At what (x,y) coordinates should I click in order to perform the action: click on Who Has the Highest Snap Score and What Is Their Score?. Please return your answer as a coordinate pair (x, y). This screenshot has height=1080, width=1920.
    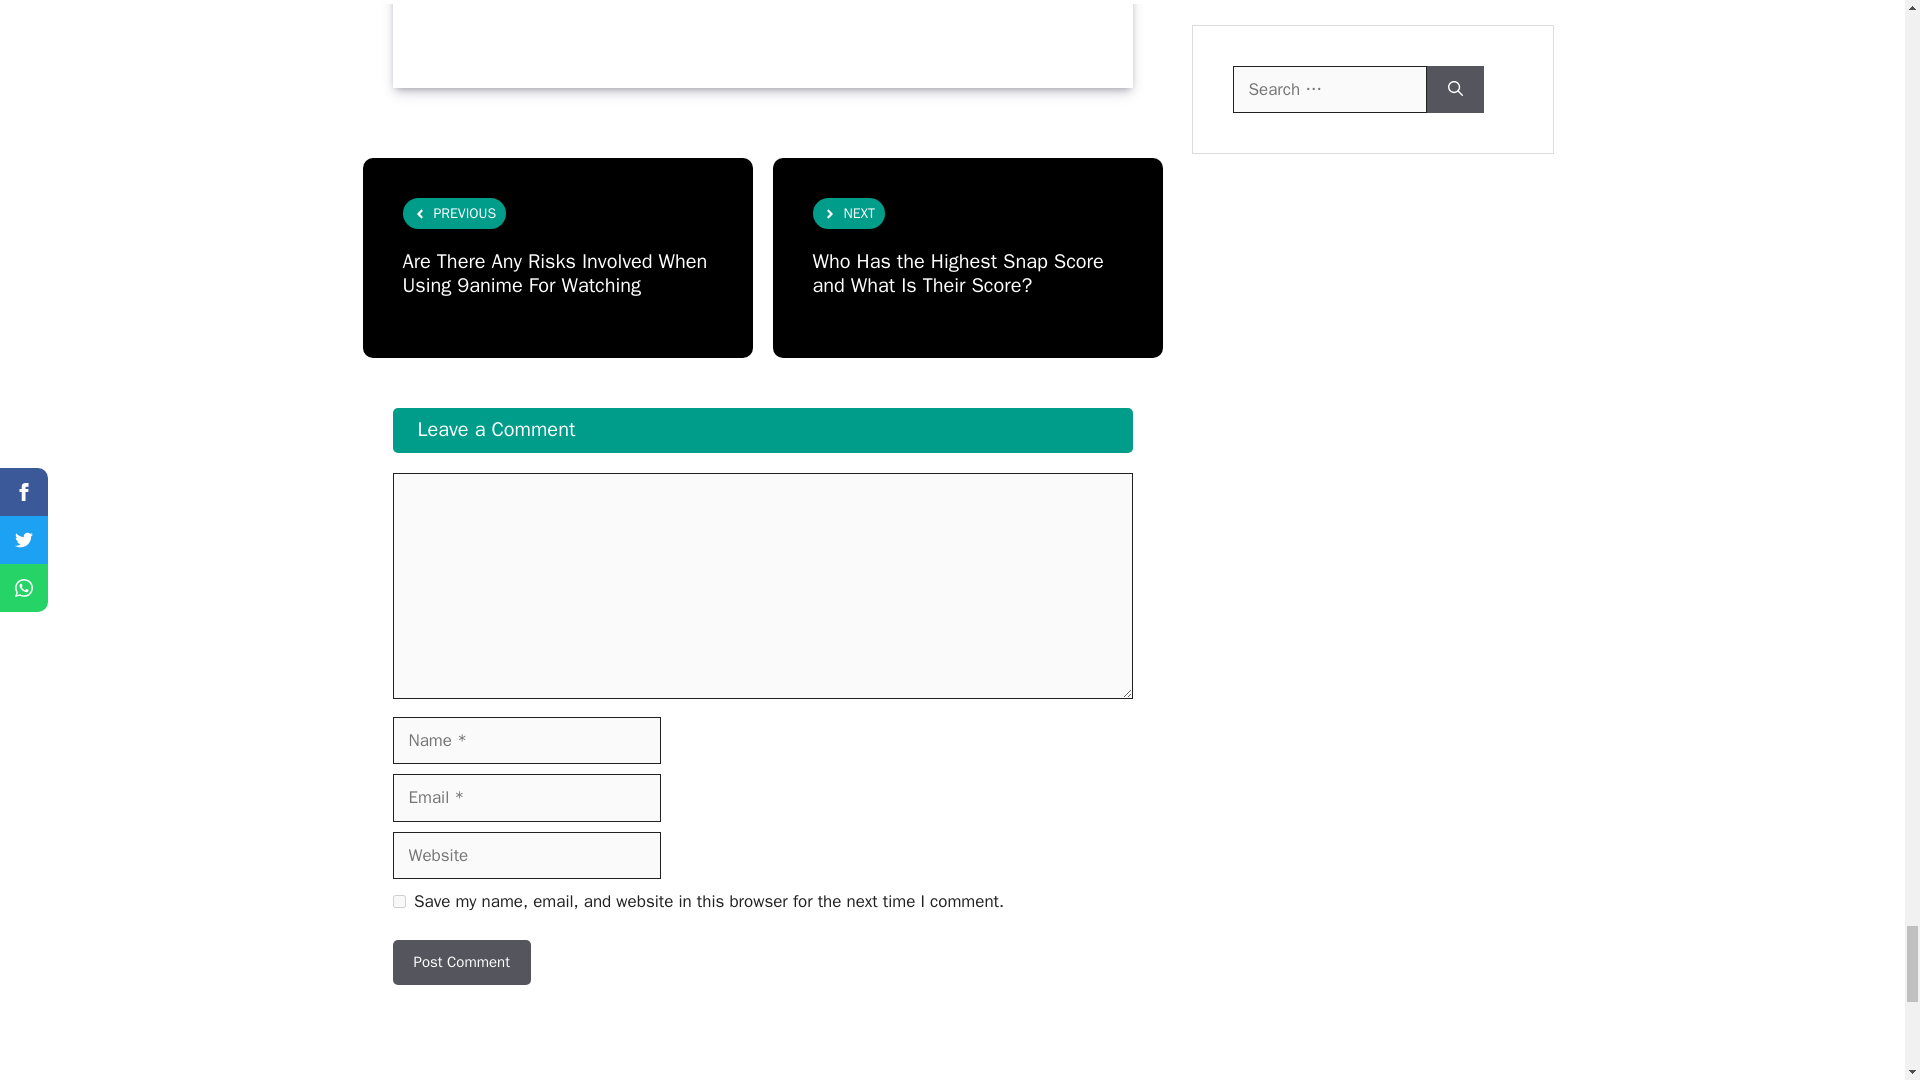
    Looking at the image, I should click on (957, 274).